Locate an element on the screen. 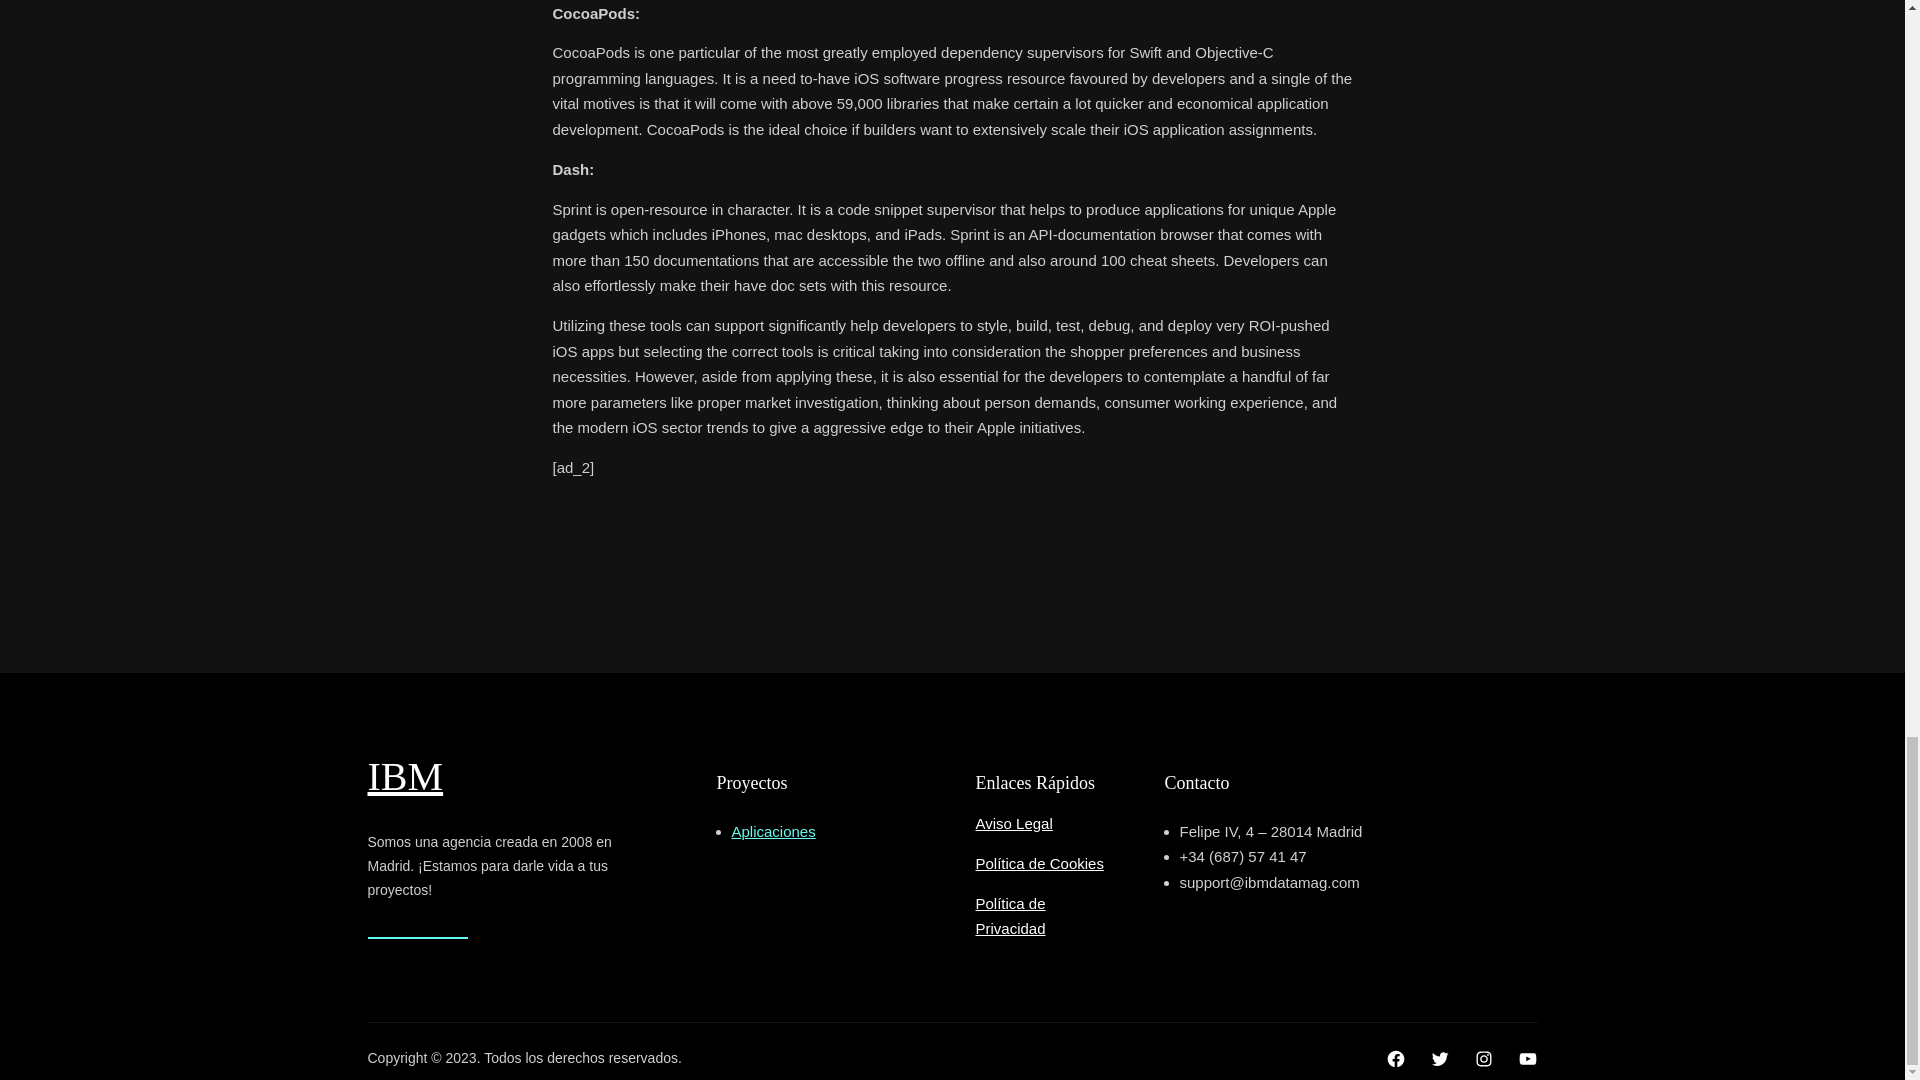 The image size is (1920, 1080). IBM is located at coordinates (406, 776).